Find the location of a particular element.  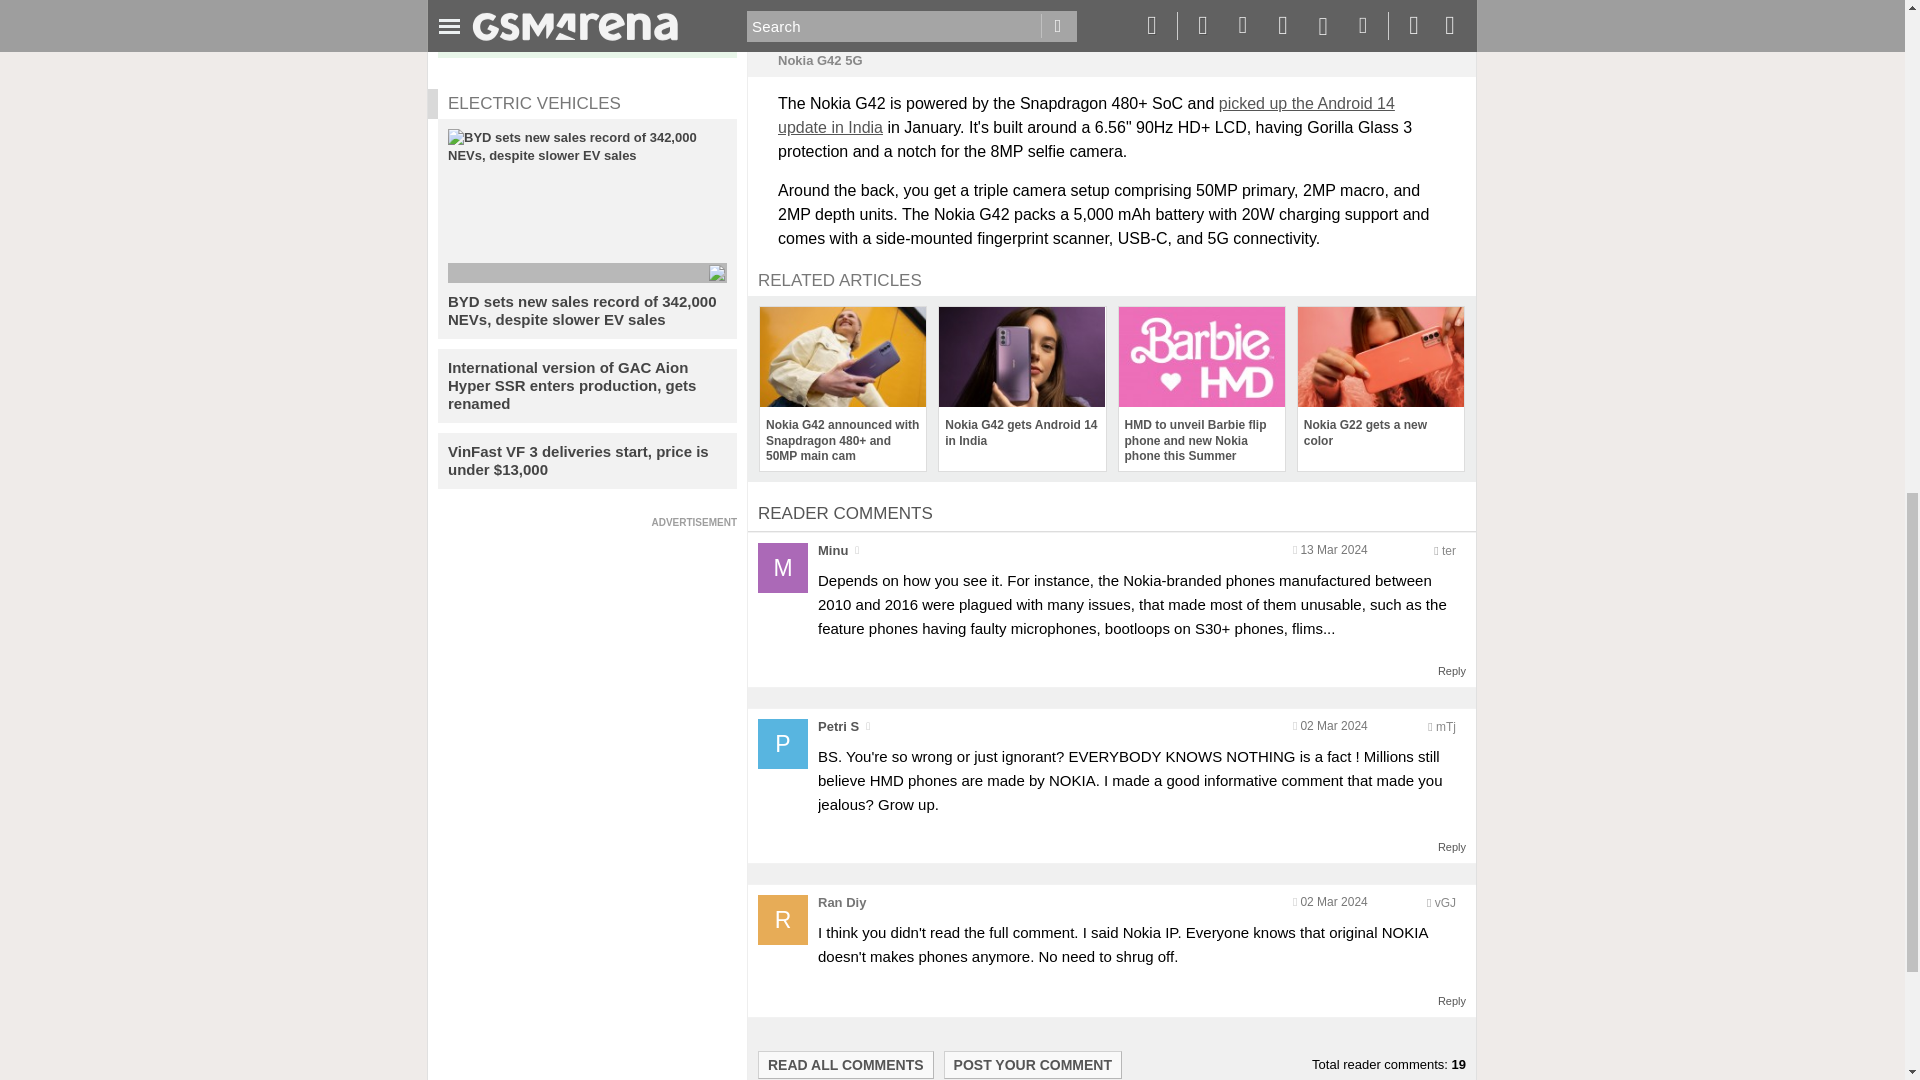

Encoded anonymized location is located at coordinates (1448, 551).